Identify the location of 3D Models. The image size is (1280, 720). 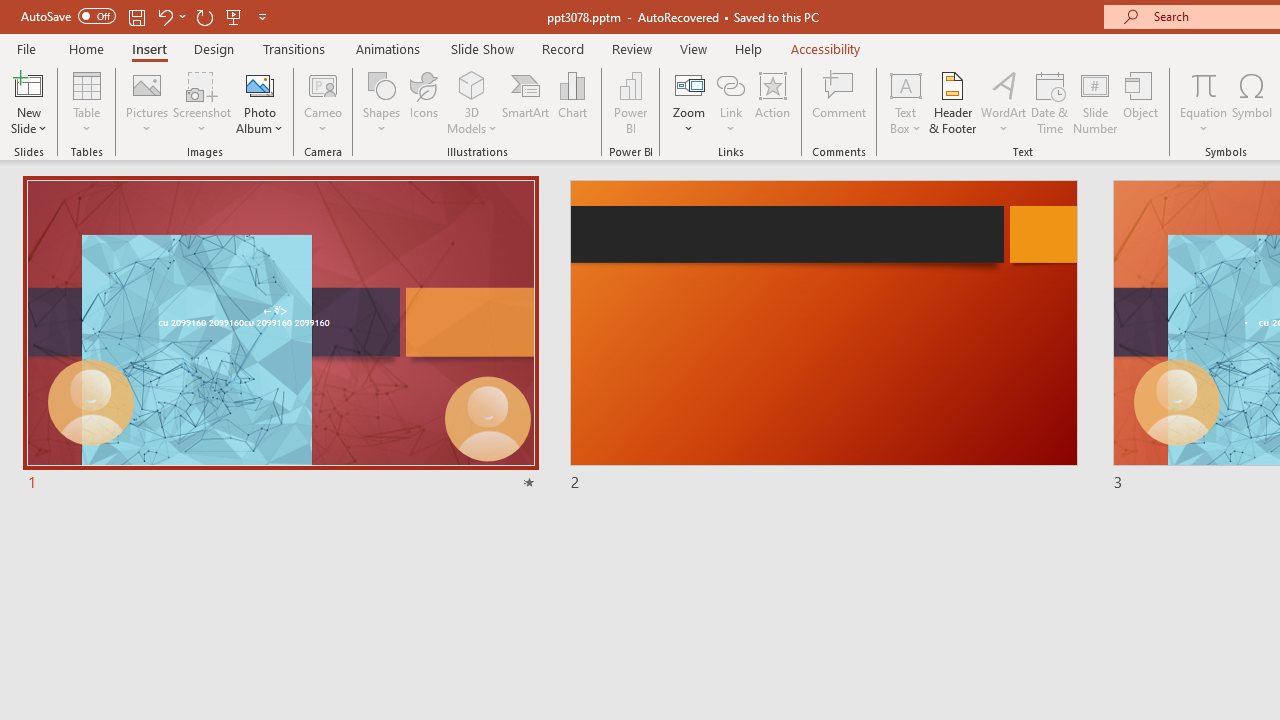
(472, 102).